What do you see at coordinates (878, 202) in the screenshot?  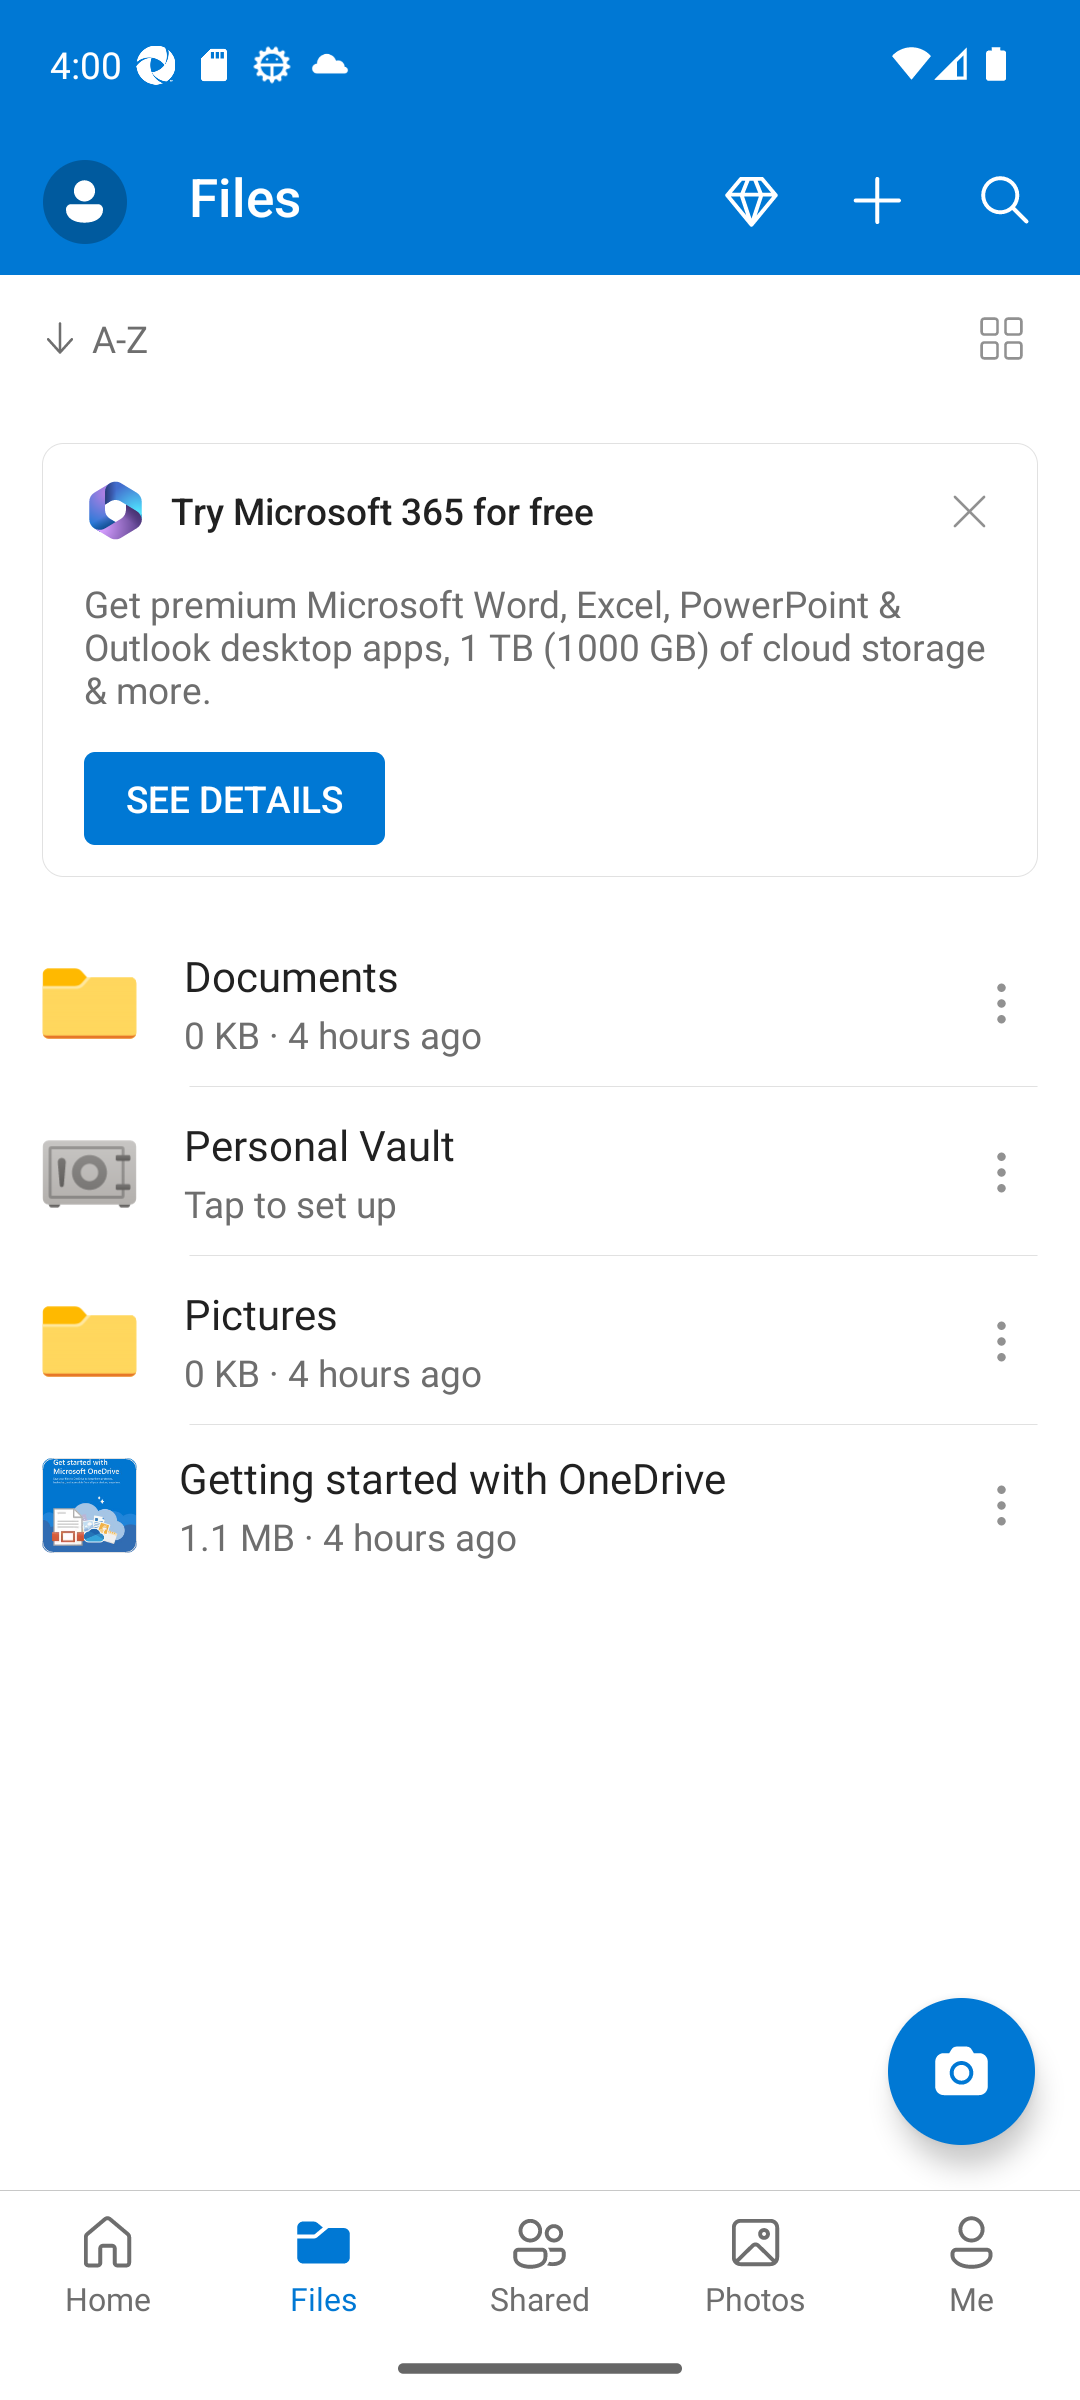 I see `More actions button` at bounding box center [878, 202].